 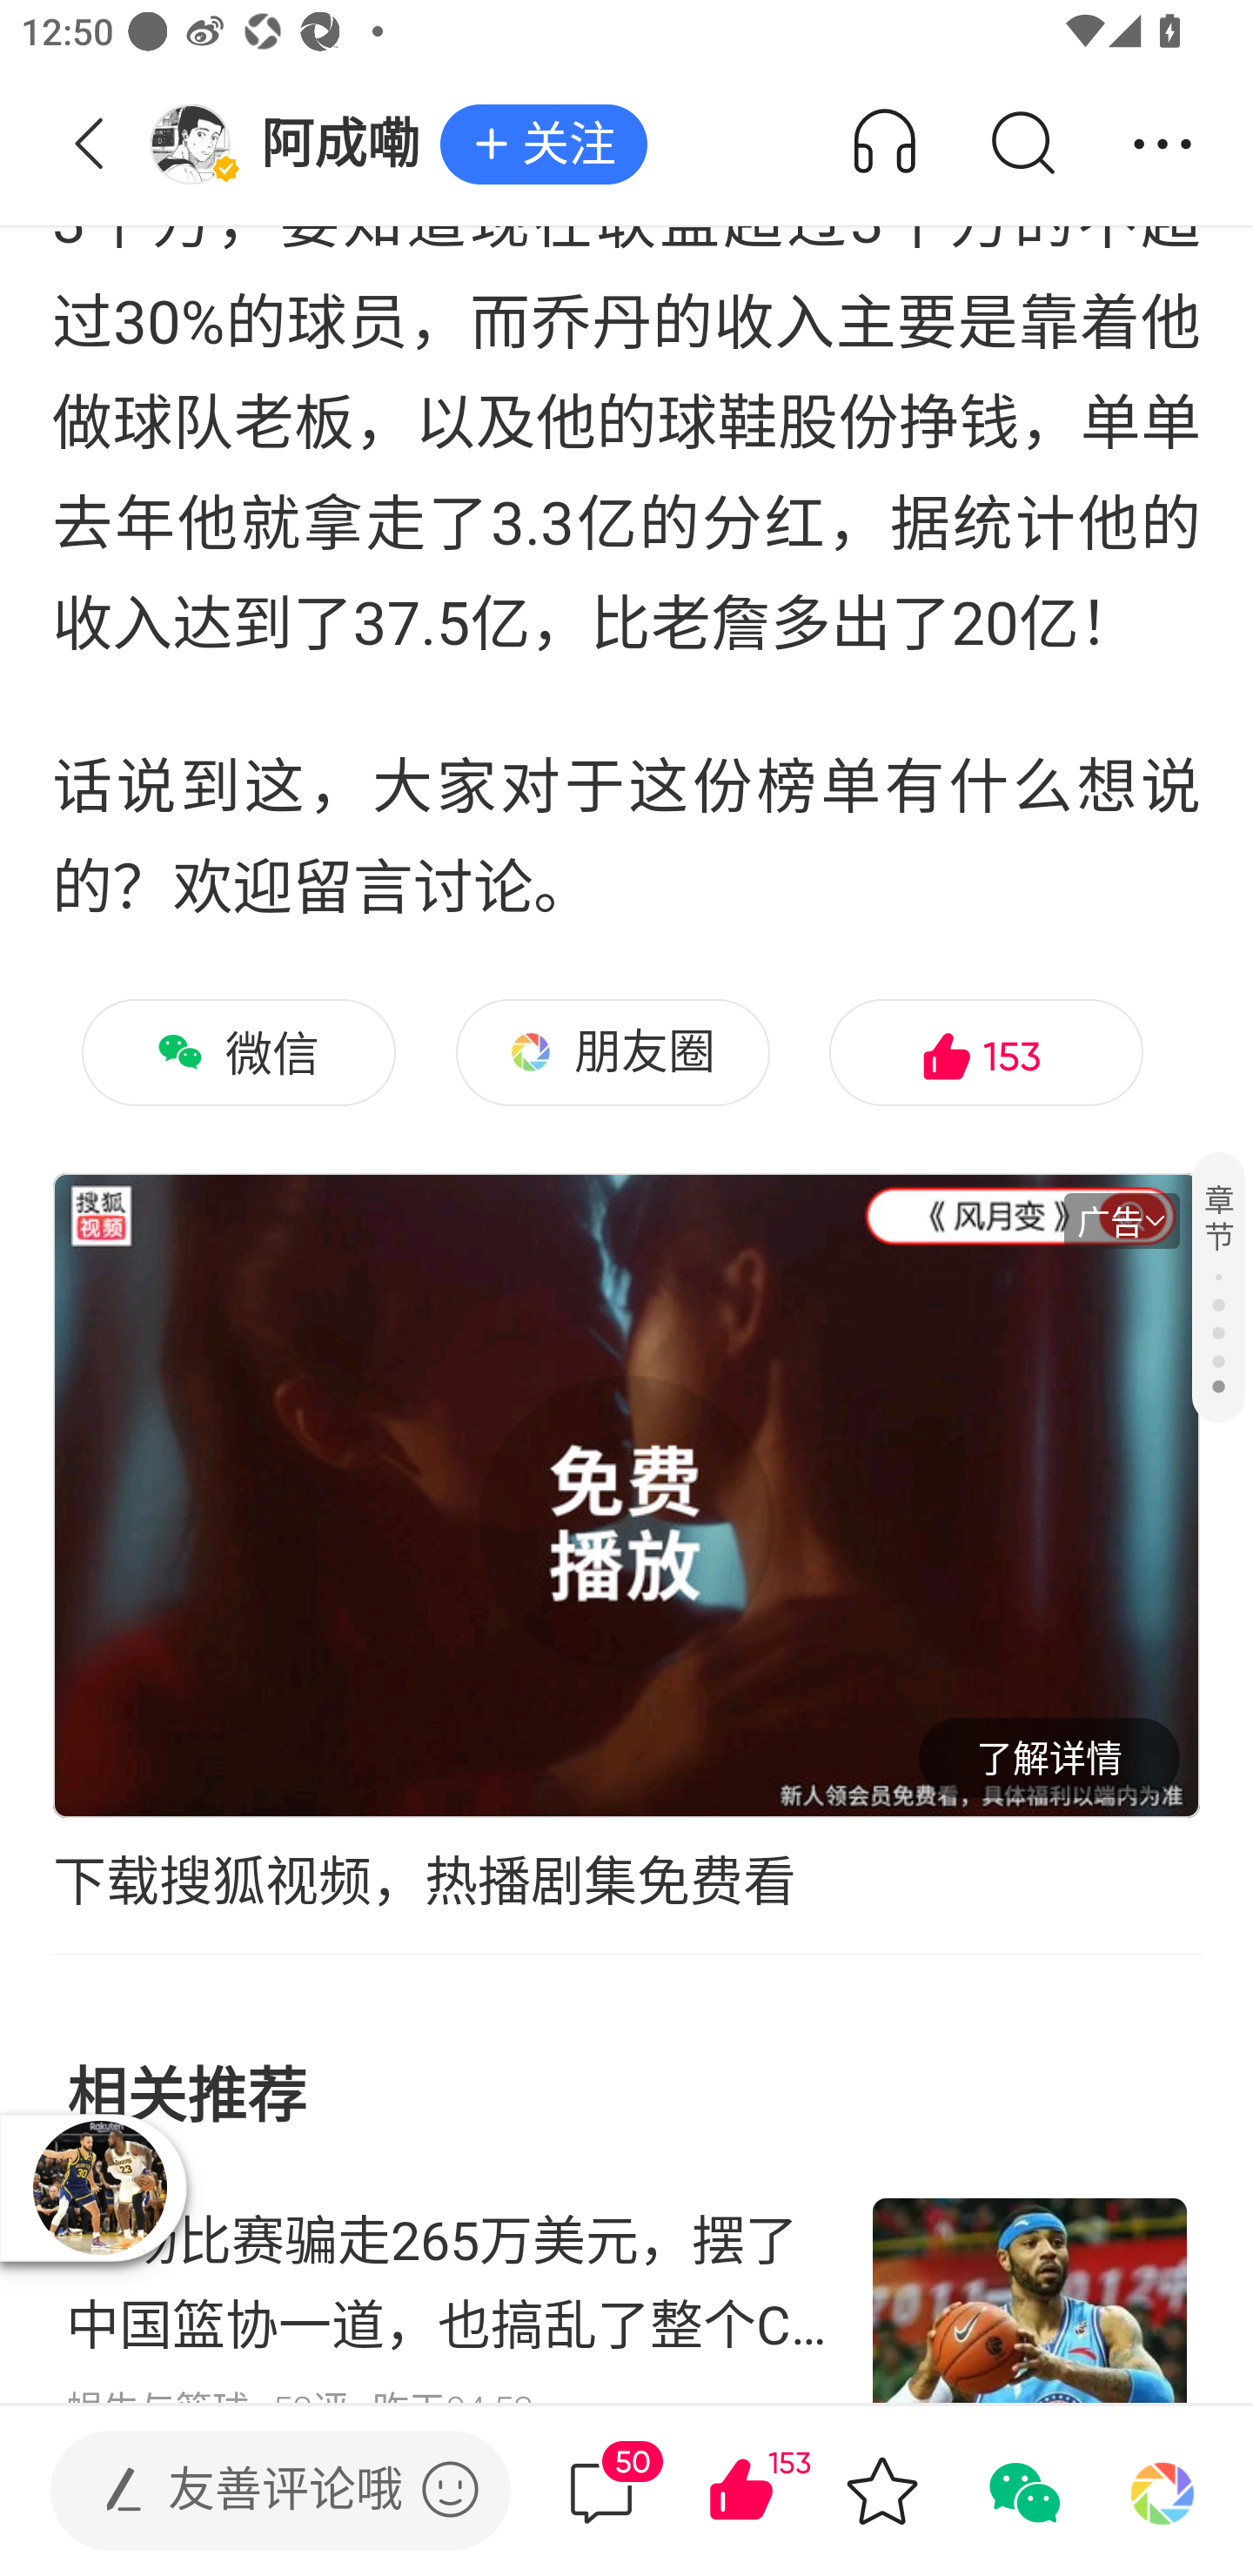 I want to click on 分享到朋友圈, so click(x=1163, y=2491).